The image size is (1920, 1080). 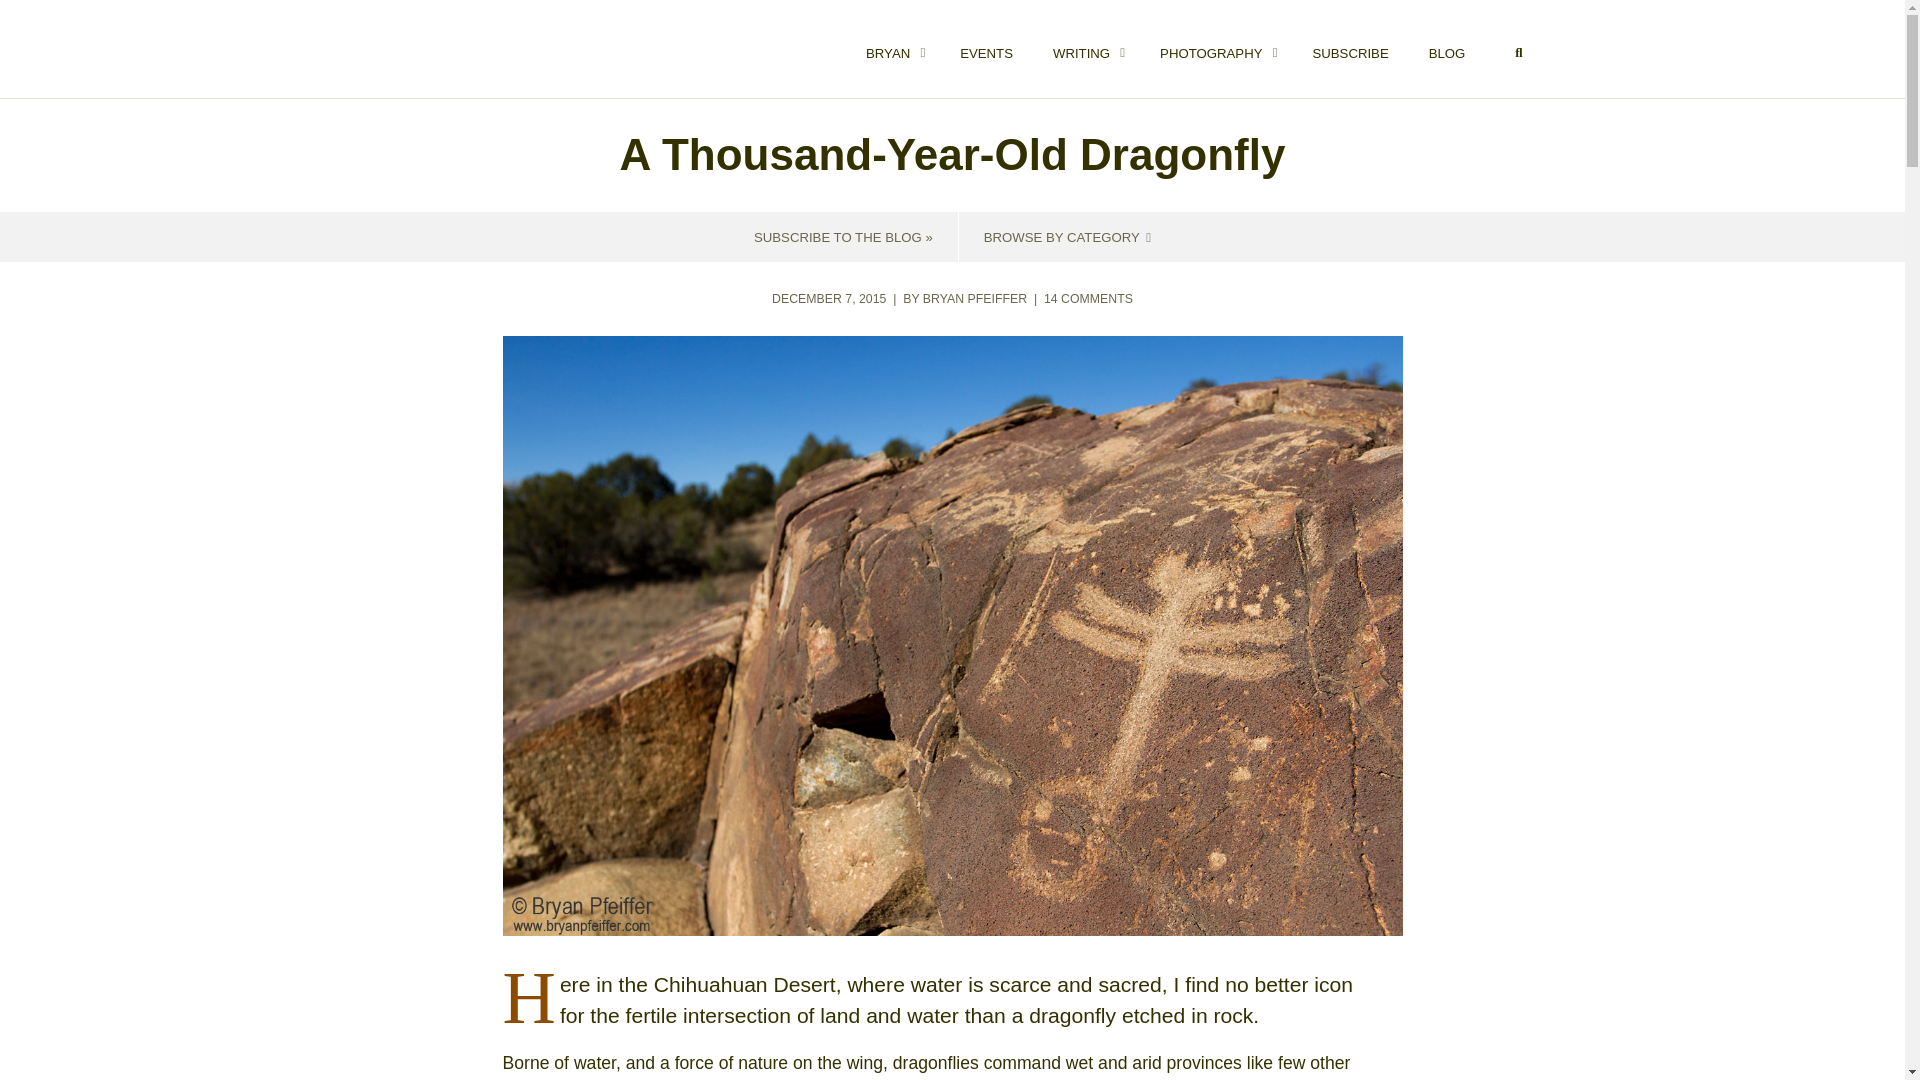 What do you see at coordinates (1200, 49) in the screenshot?
I see `Search` at bounding box center [1200, 49].